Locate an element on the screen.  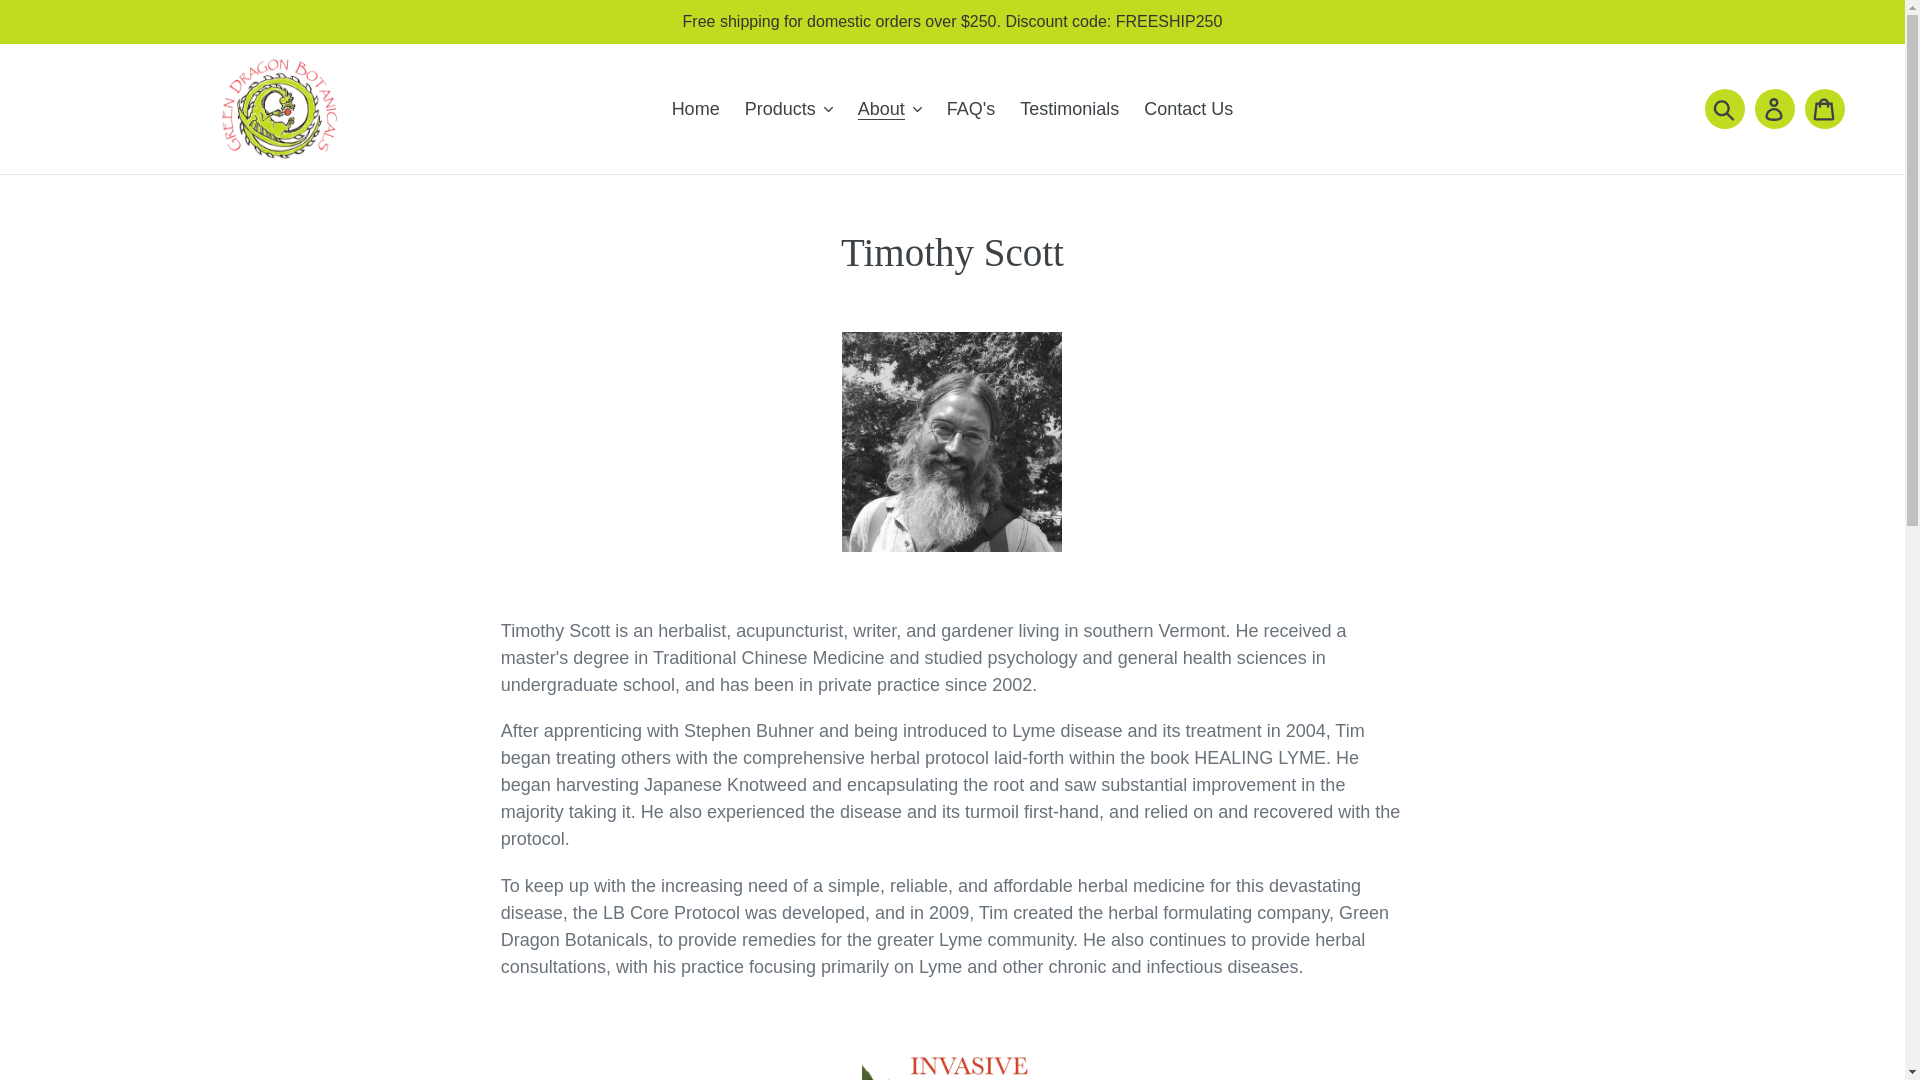
FAQ's is located at coordinates (970, 108).